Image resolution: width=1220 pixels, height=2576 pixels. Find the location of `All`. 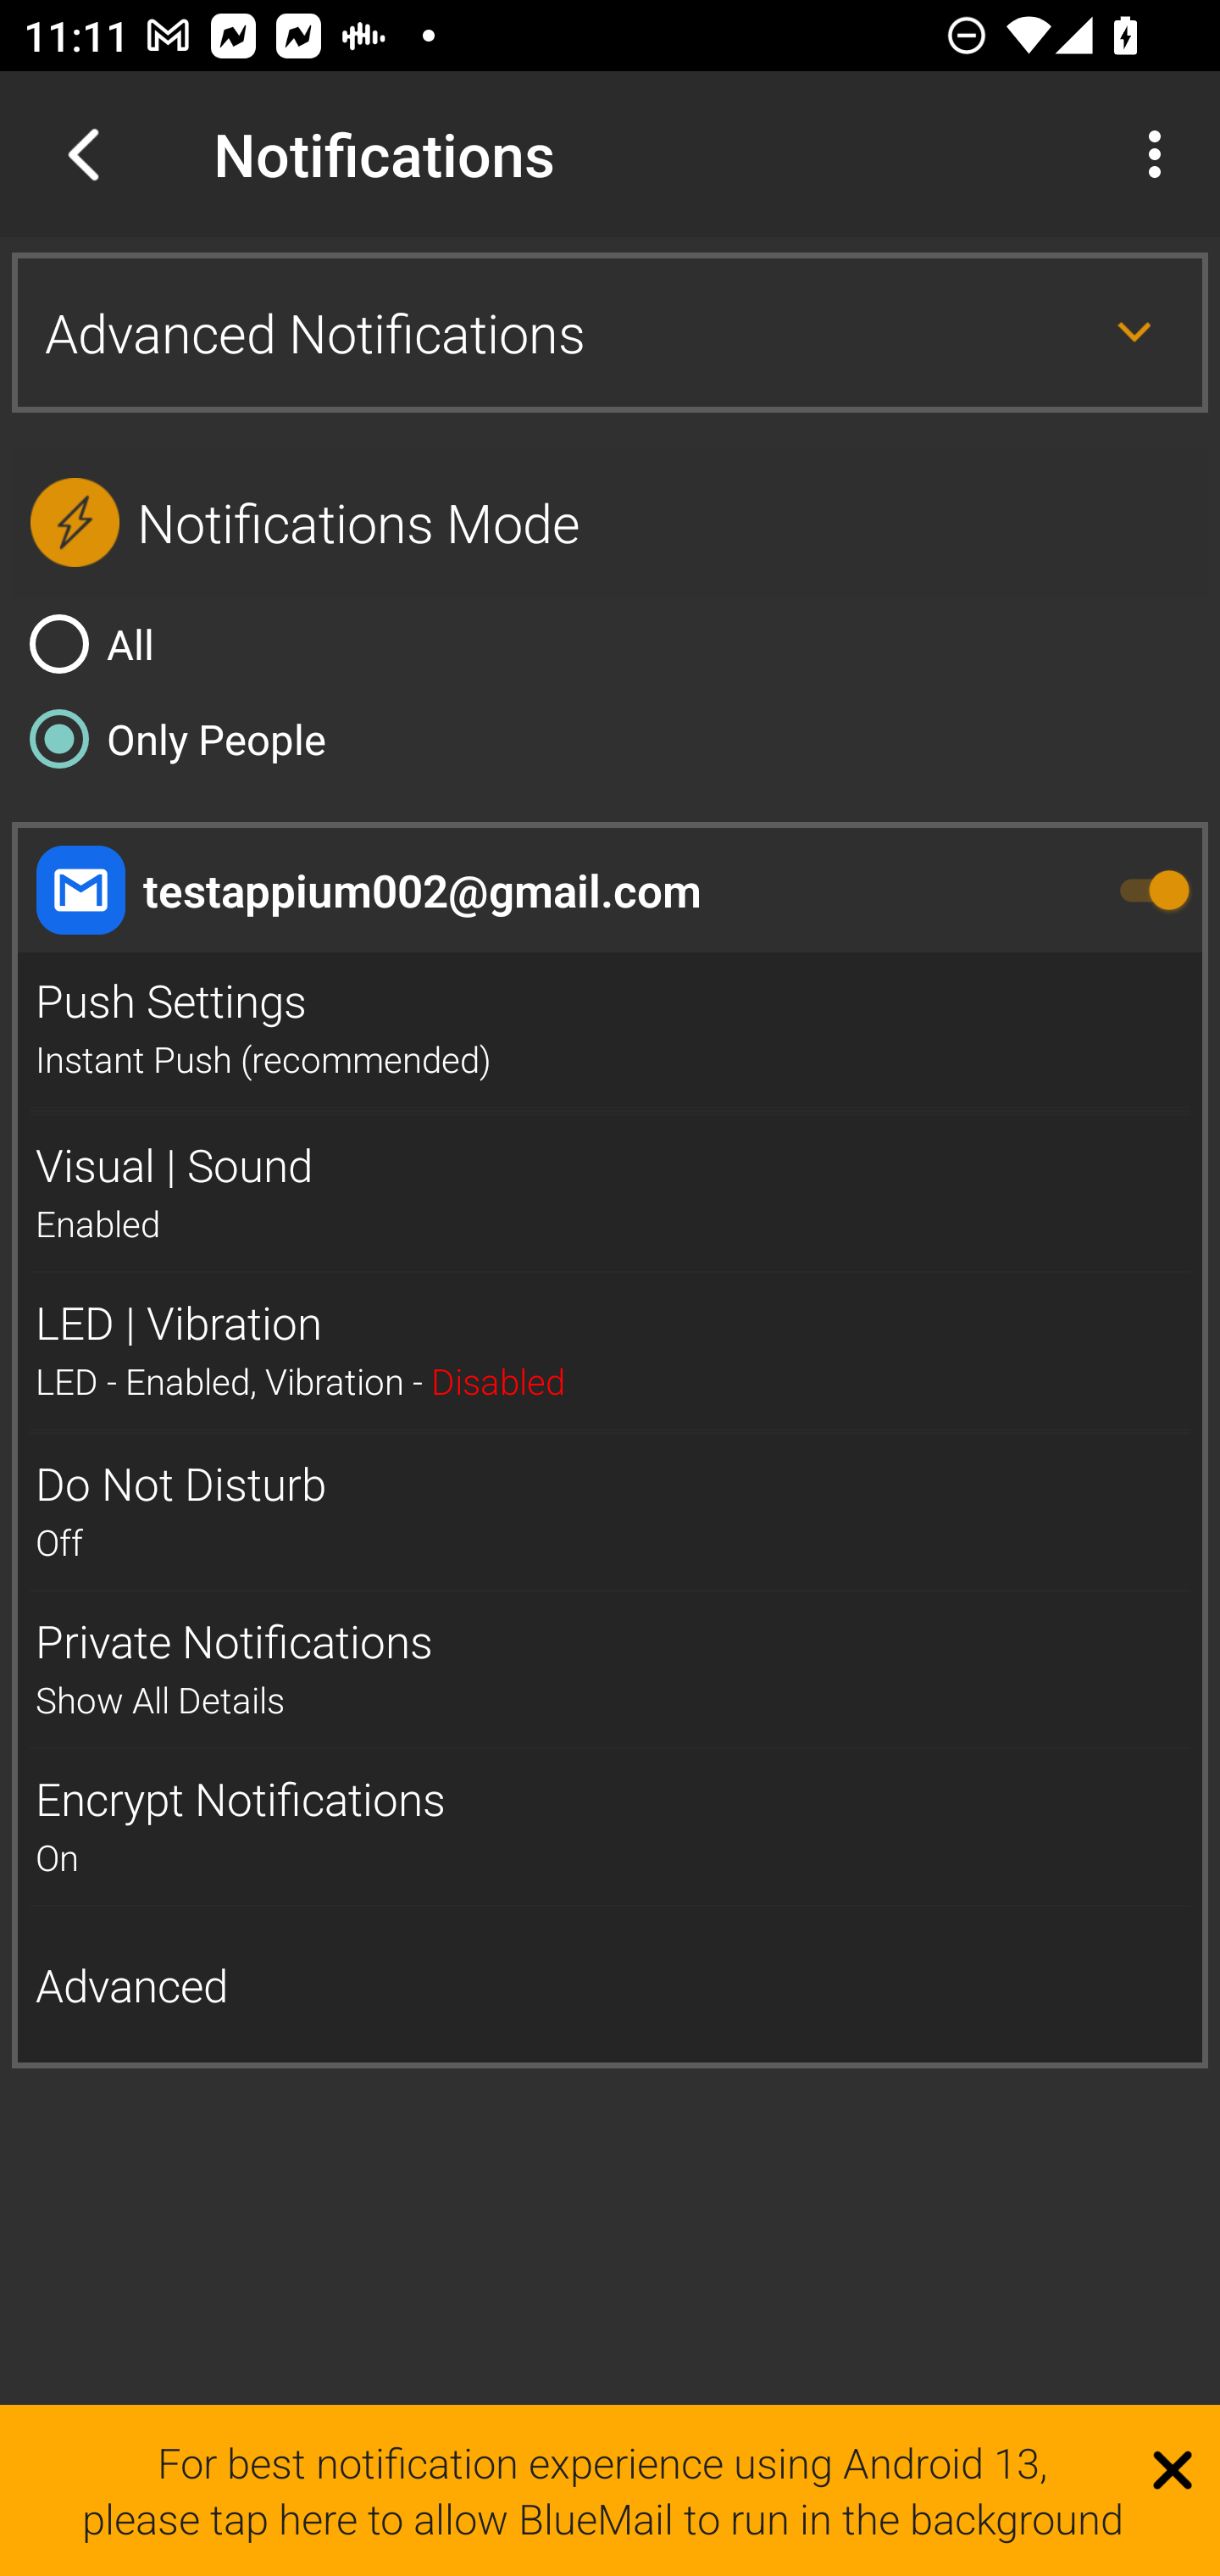

All is located at coordinates (610, 644).